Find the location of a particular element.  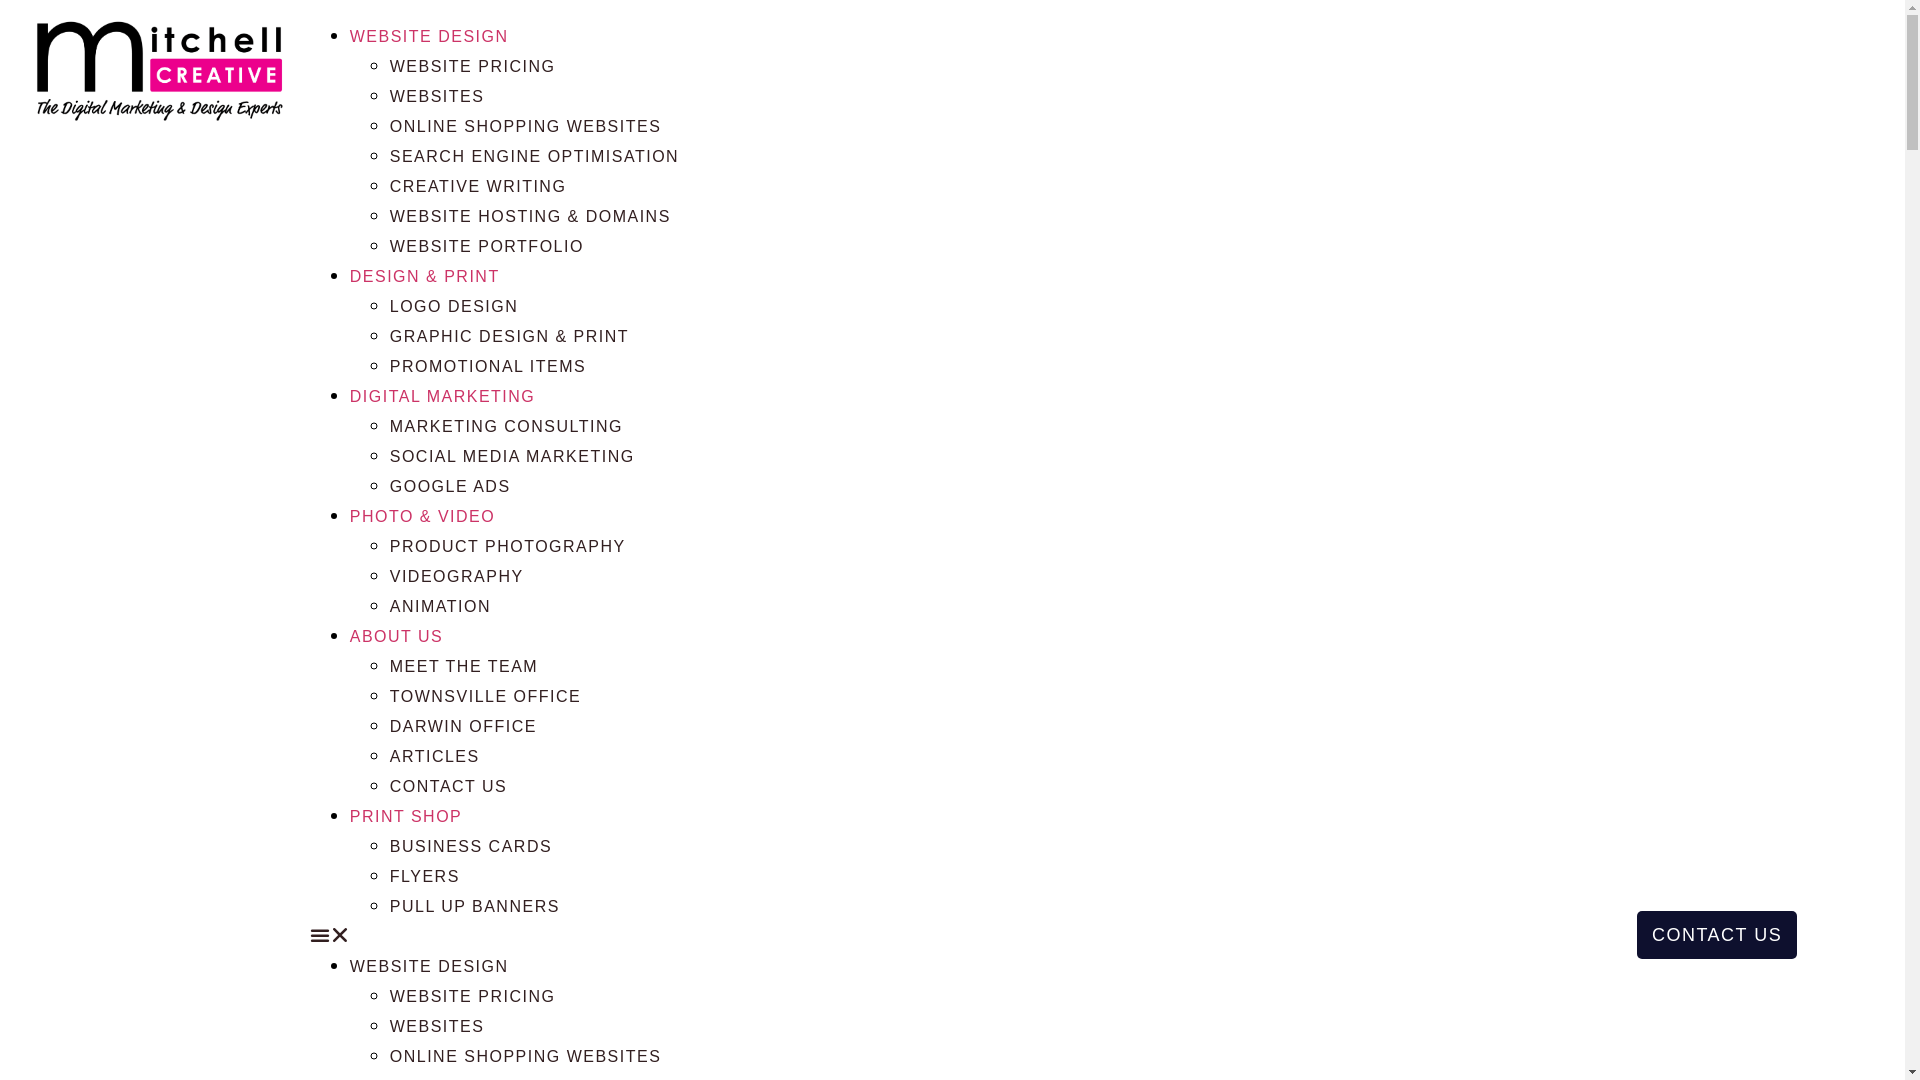

WEBSITE HOSTING & DOMAINS is located at coordinates (530, 216).